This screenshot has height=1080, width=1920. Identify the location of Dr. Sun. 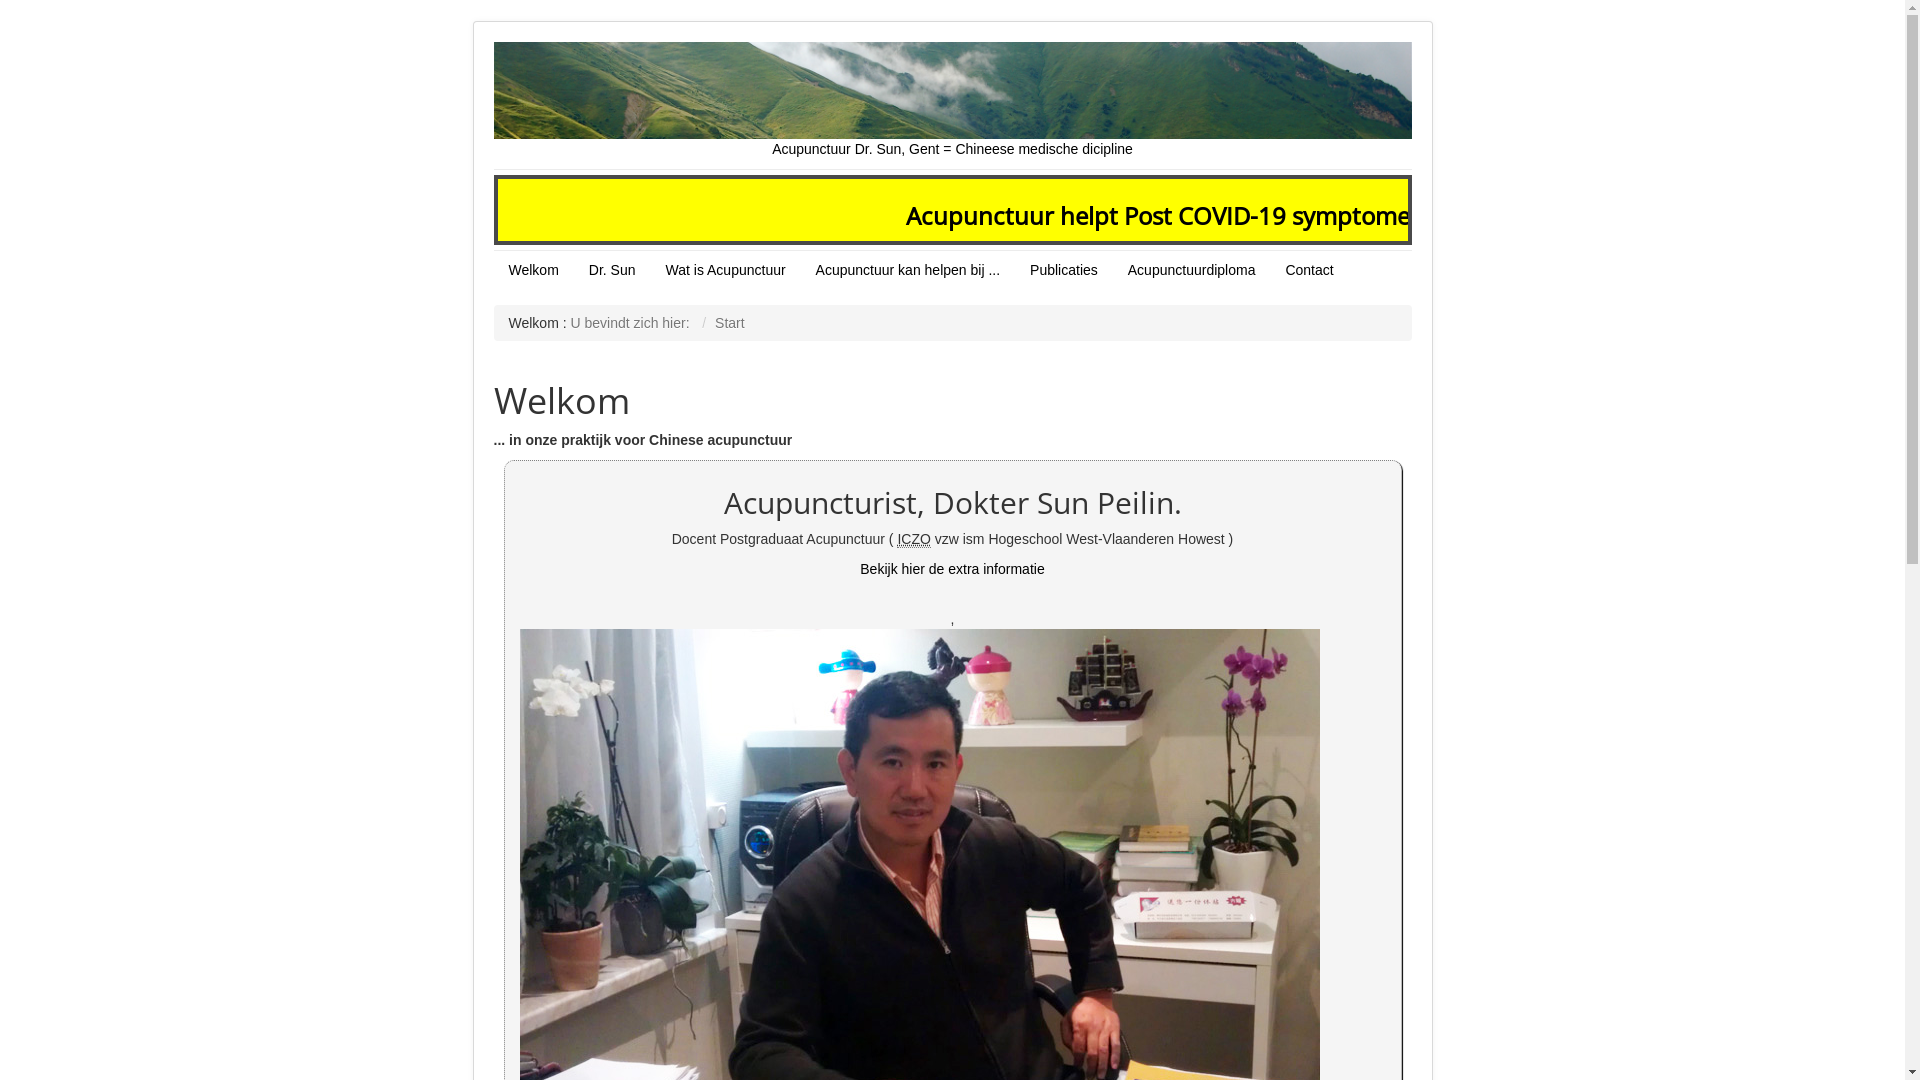
(612, 270).